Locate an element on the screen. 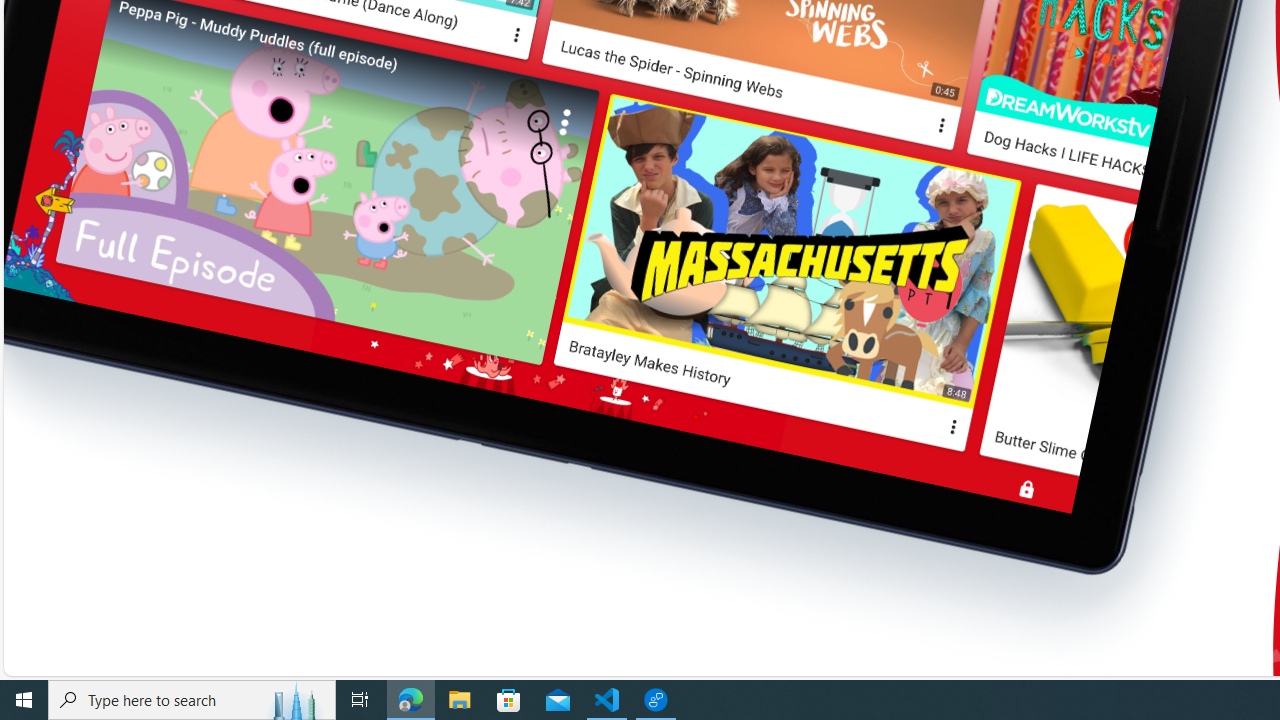 The height and width of the screenshot is (720, 1280). www.youtubekids.com is located at coordinates (1020, 100).